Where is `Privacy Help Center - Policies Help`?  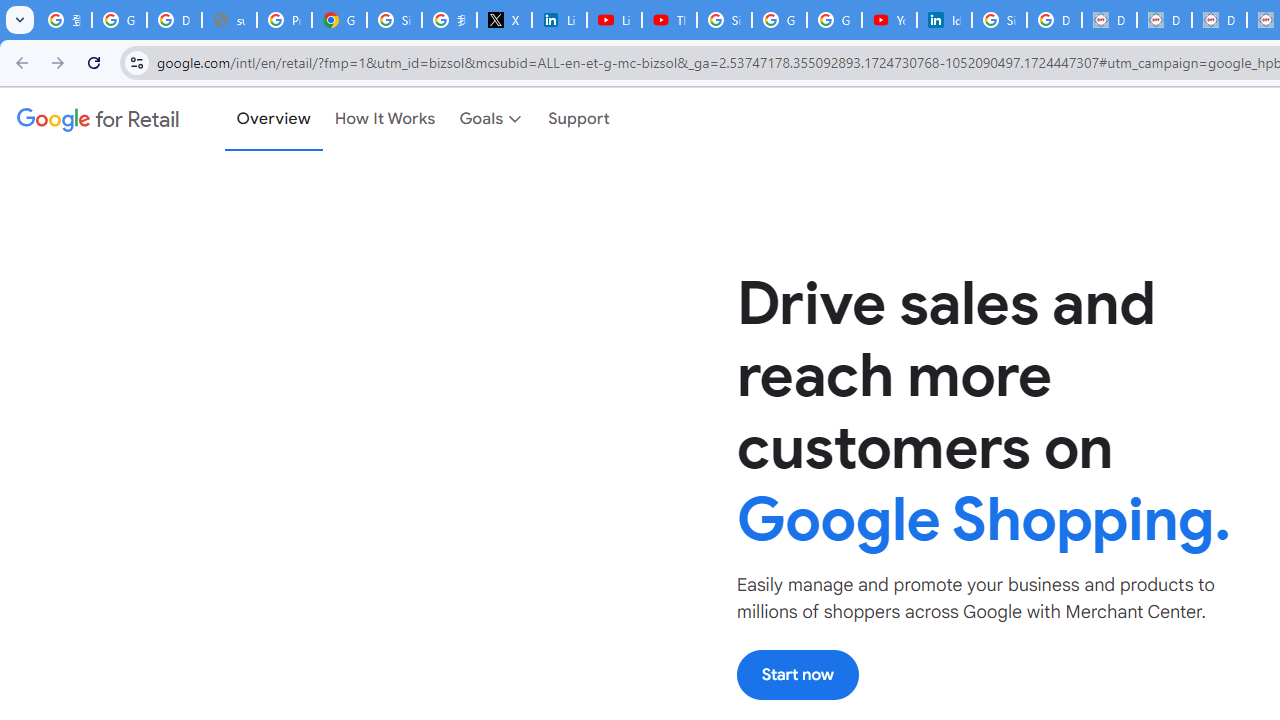 Privacy Help Center - Policies Help is located at coordinates (284, 20).